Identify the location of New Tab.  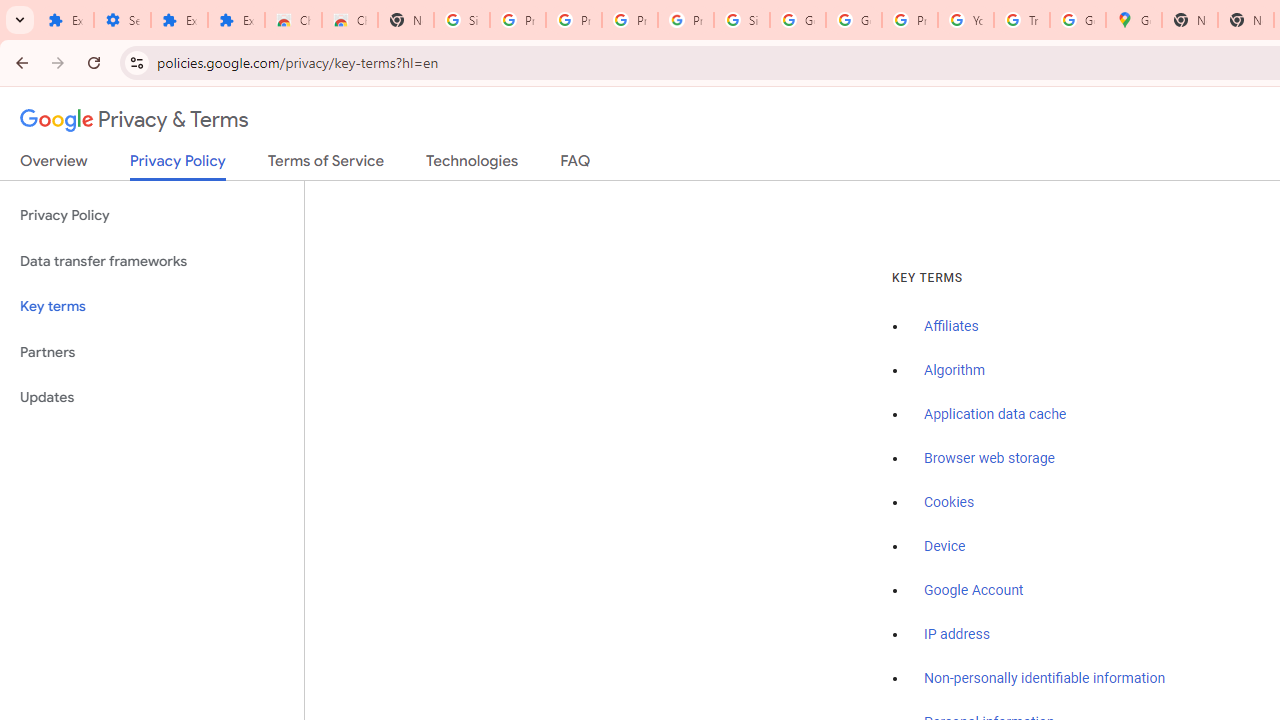
(1190, 20).